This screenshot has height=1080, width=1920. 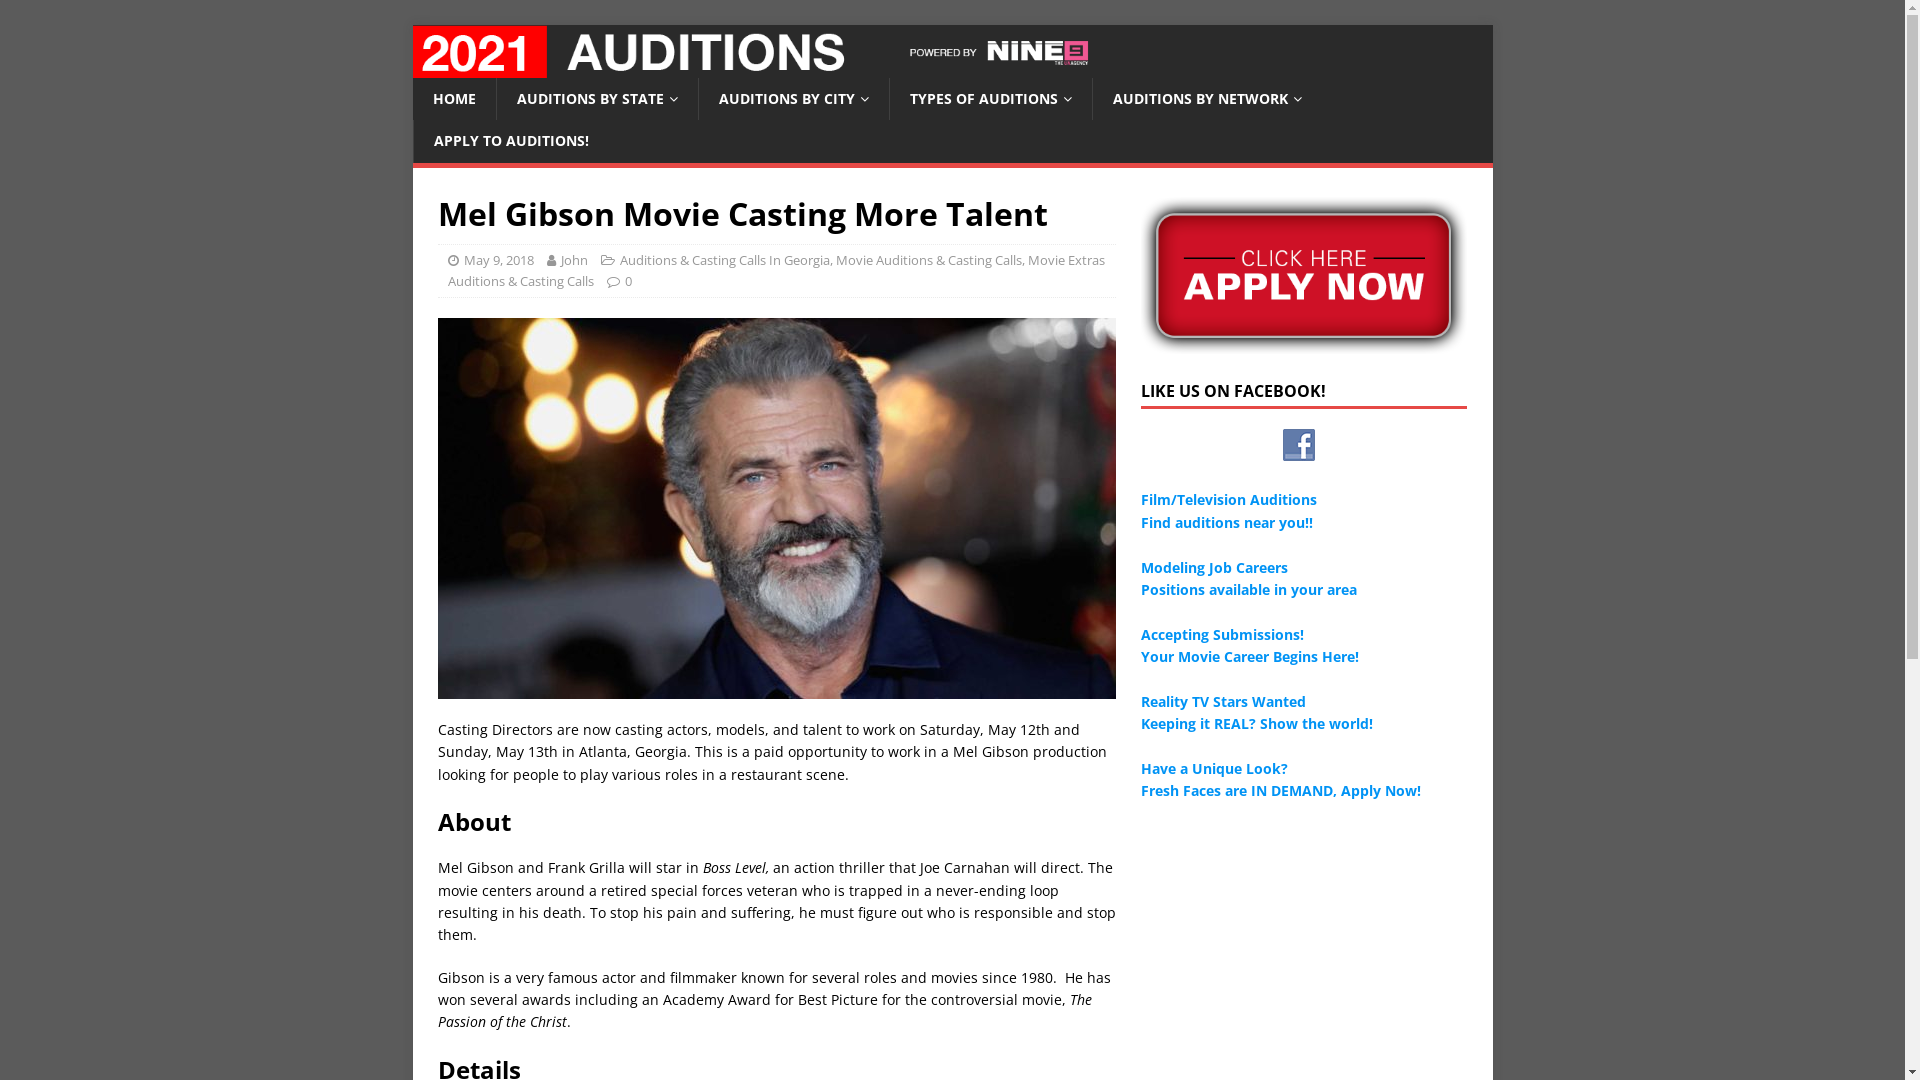 What do you see at coordinates (990, 98) in the screenshot?
I see `TYPES OF AUDITIONS` at bounding box center [990, 98].